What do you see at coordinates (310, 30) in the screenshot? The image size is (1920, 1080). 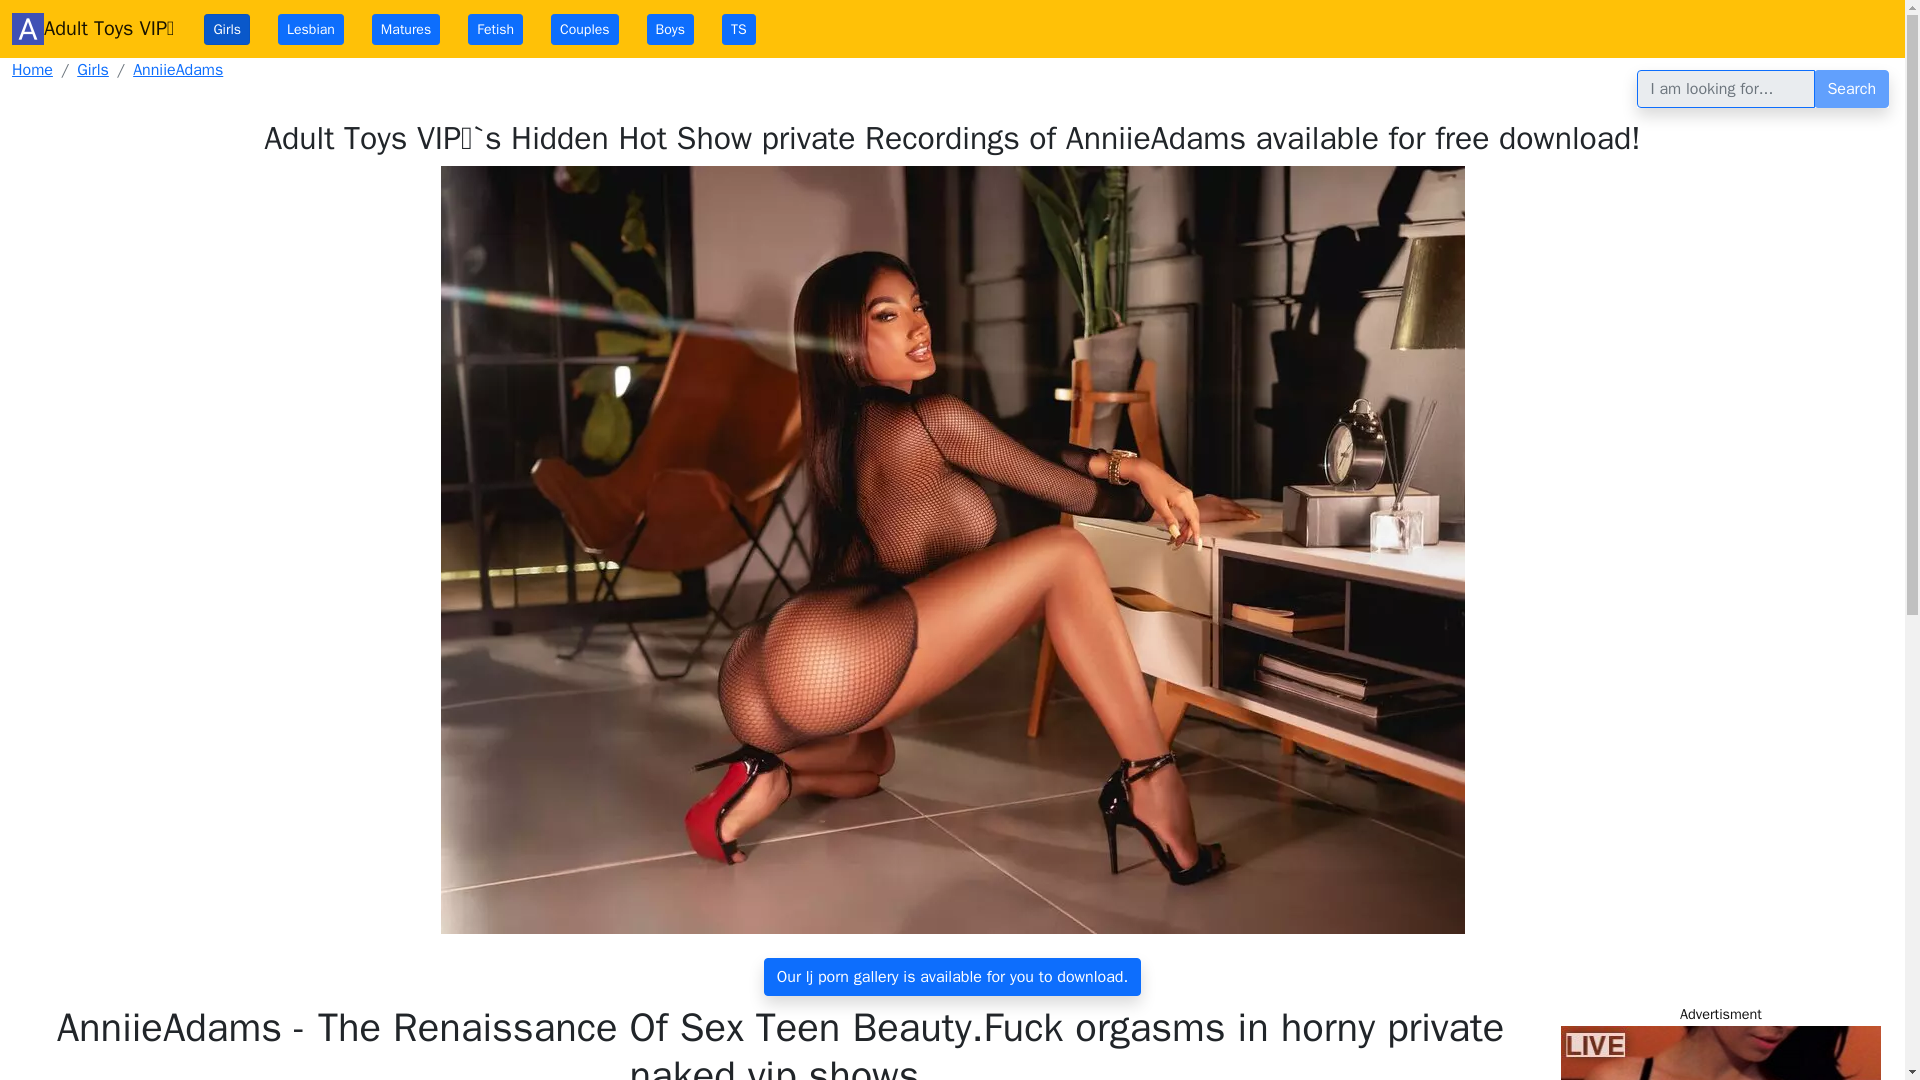 I see `Lesbian` at bounding box center [310, 30].